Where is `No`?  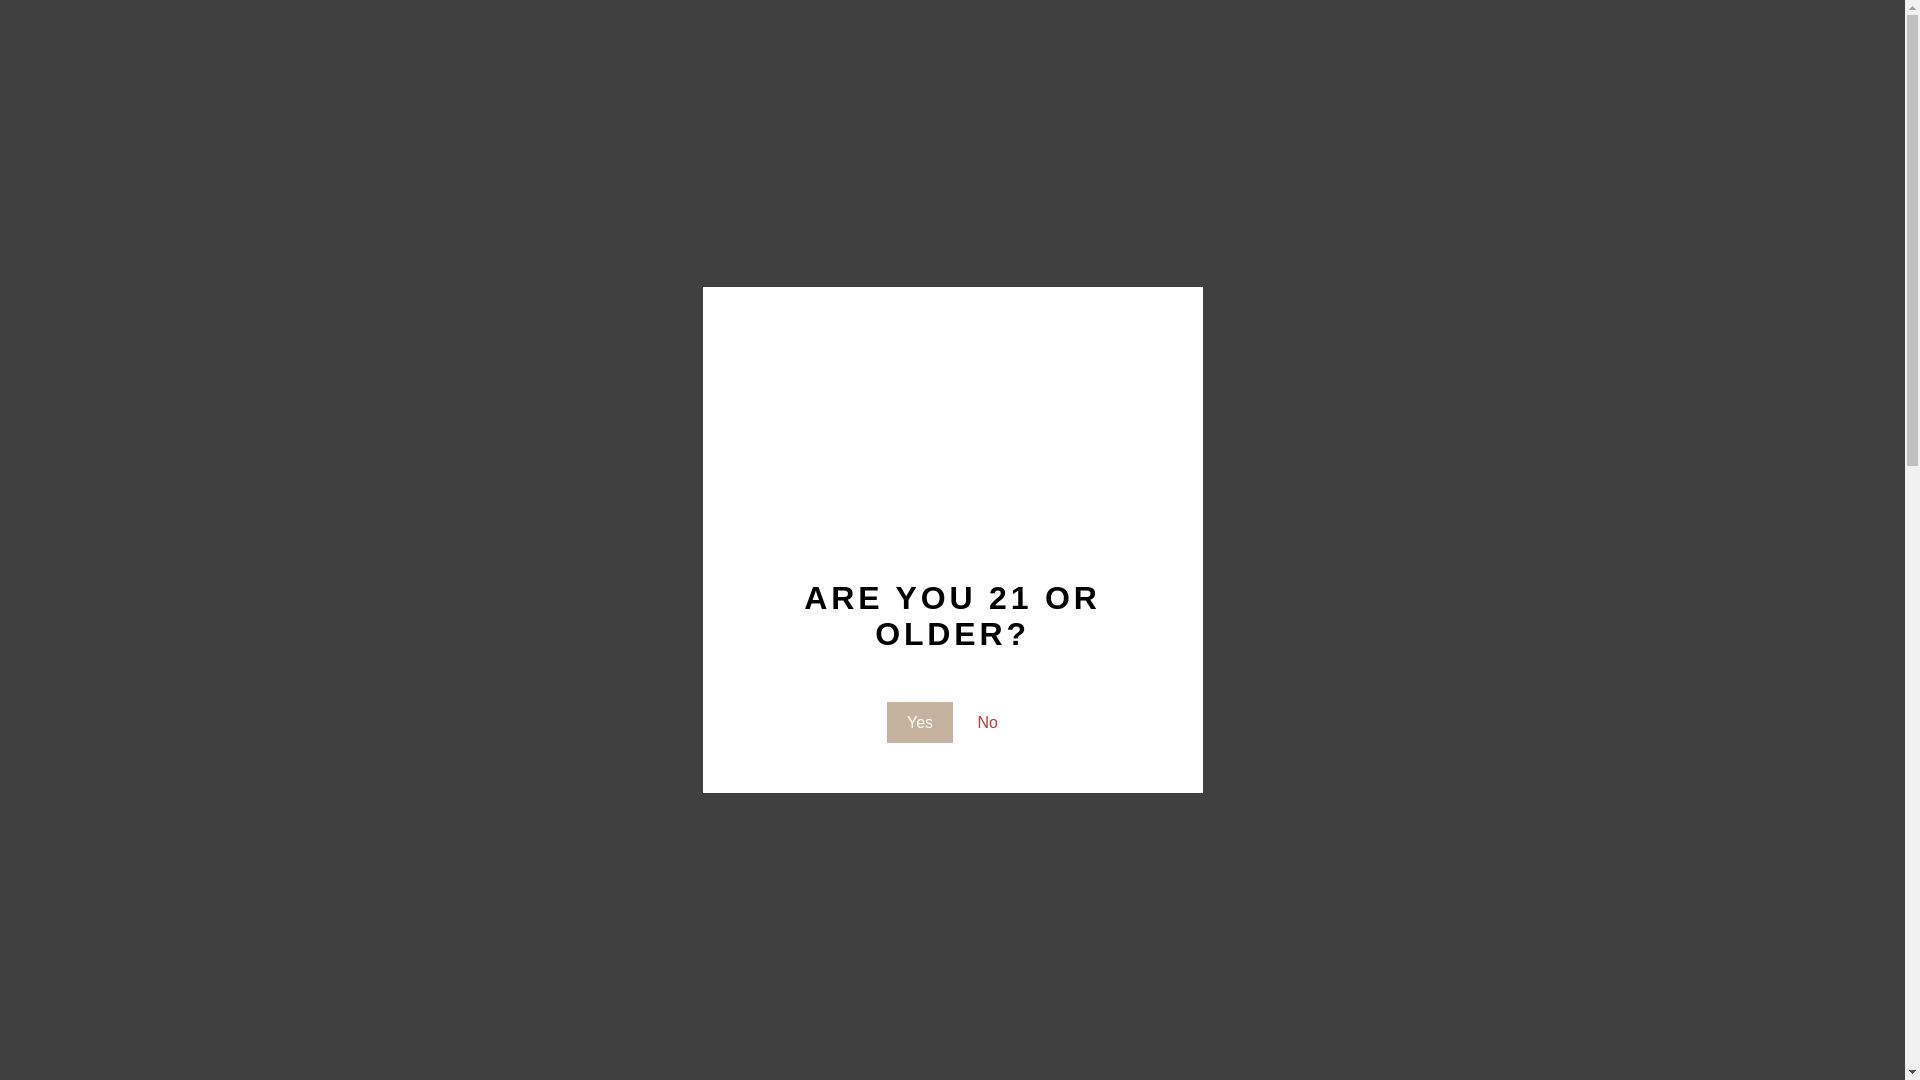 No is located at coordinates (988, 723).